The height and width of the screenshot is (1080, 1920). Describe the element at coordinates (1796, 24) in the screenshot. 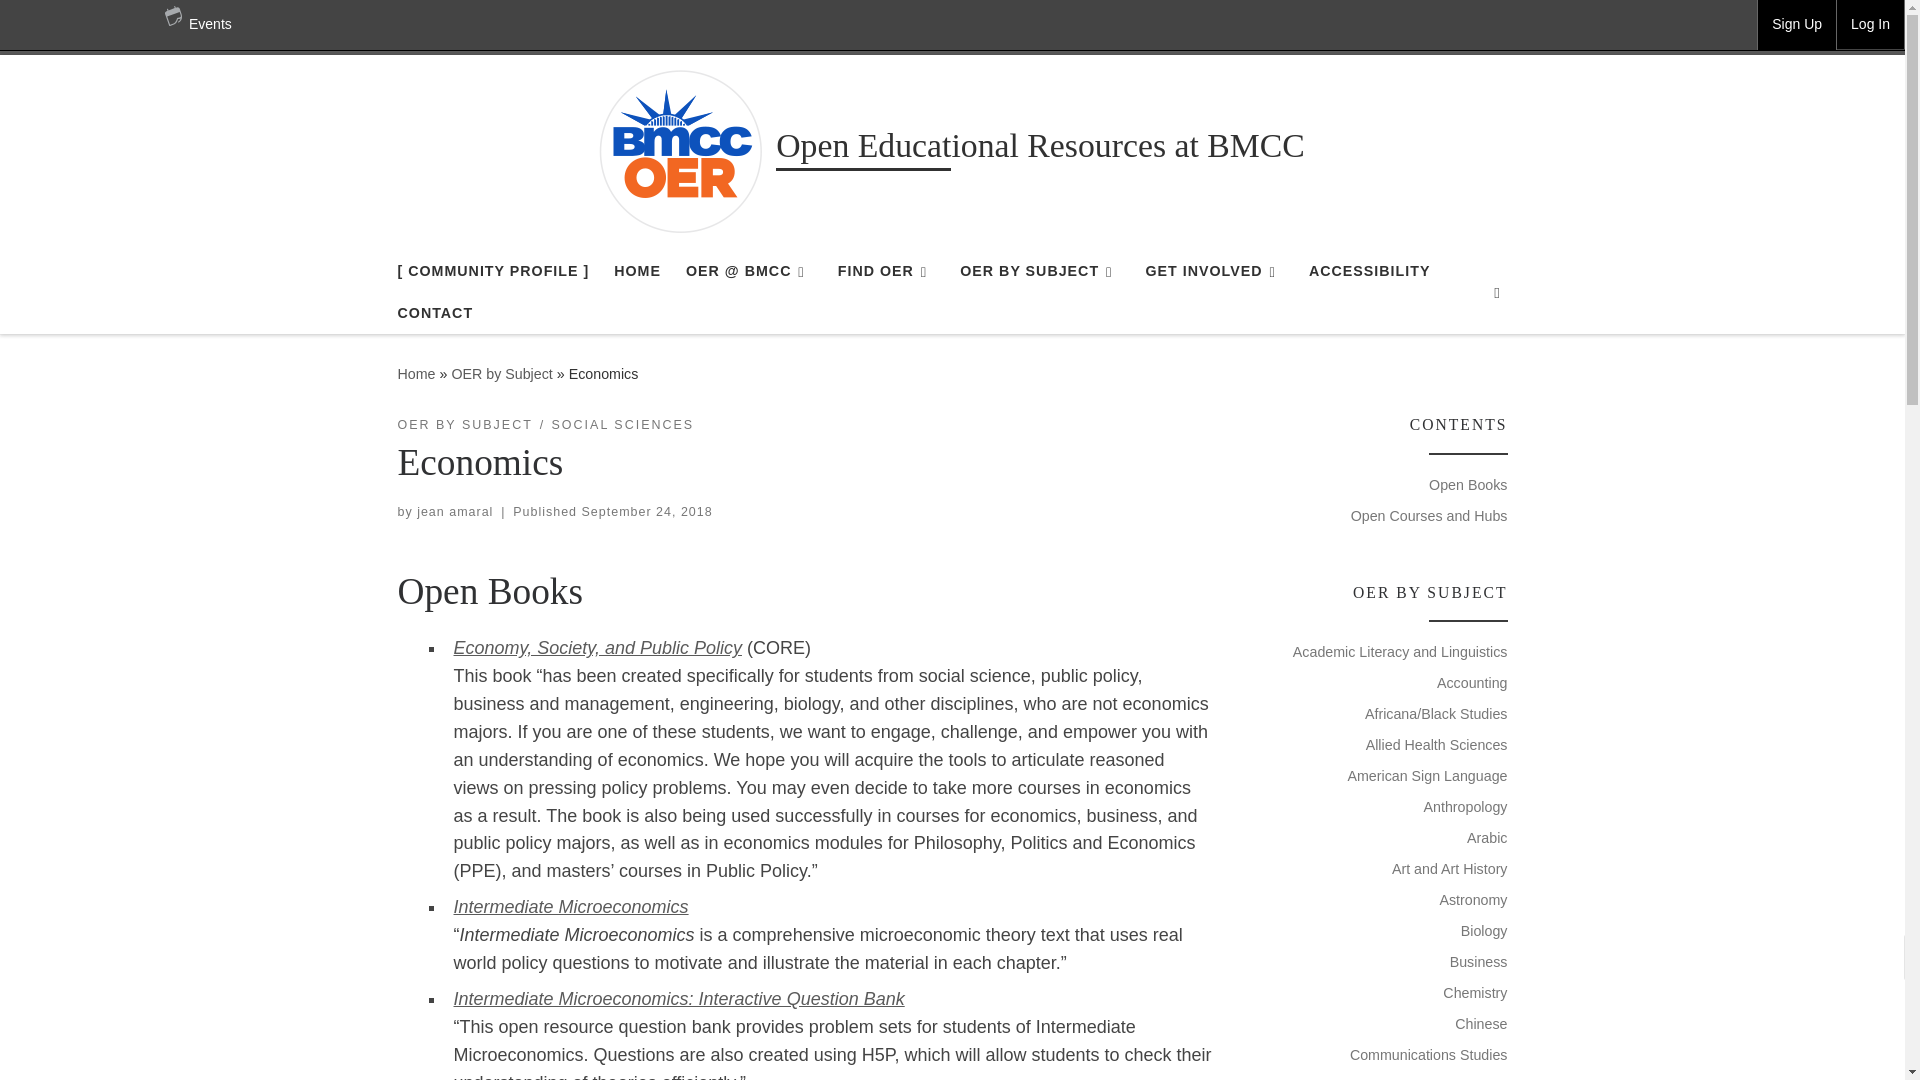

I see `Sign Up` at that location.